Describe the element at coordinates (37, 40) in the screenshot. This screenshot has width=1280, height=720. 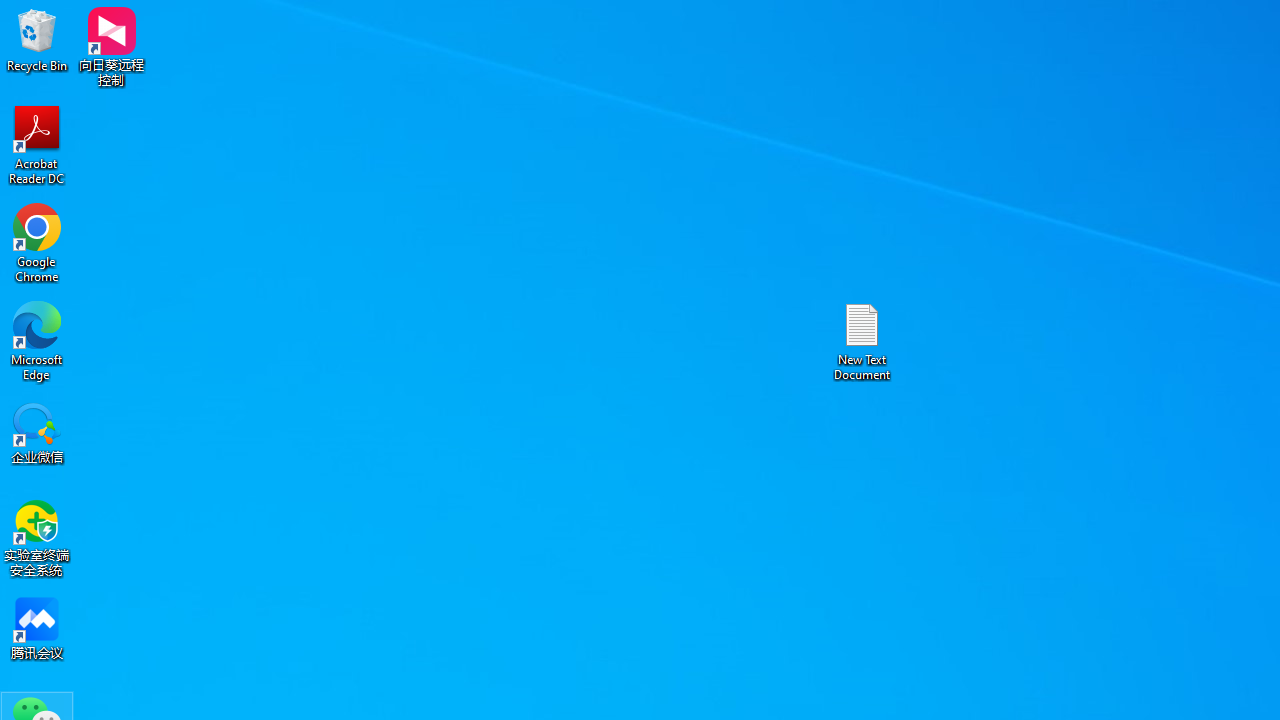
I see `Recycle Bin` at that location.